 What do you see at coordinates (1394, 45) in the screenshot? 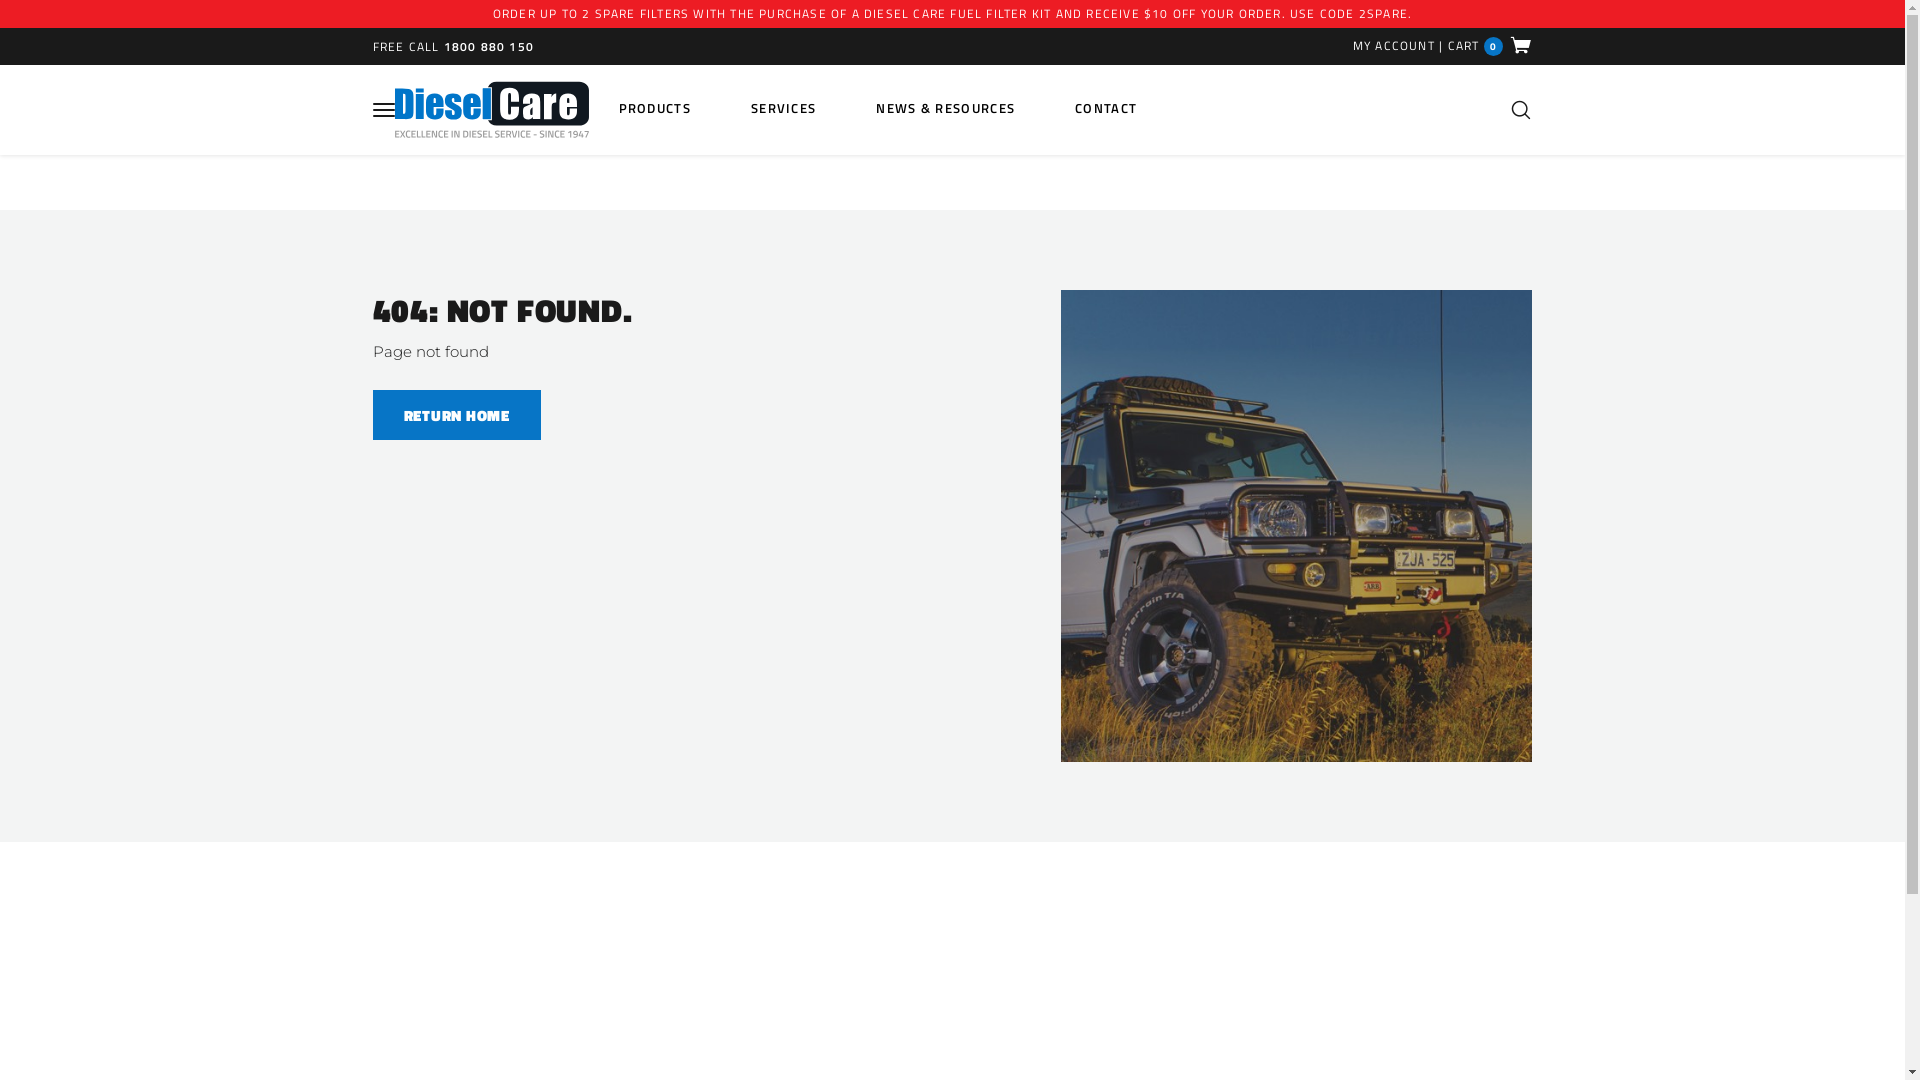
I see `MY ACCOUNT` at bounding box center [1394, 45].